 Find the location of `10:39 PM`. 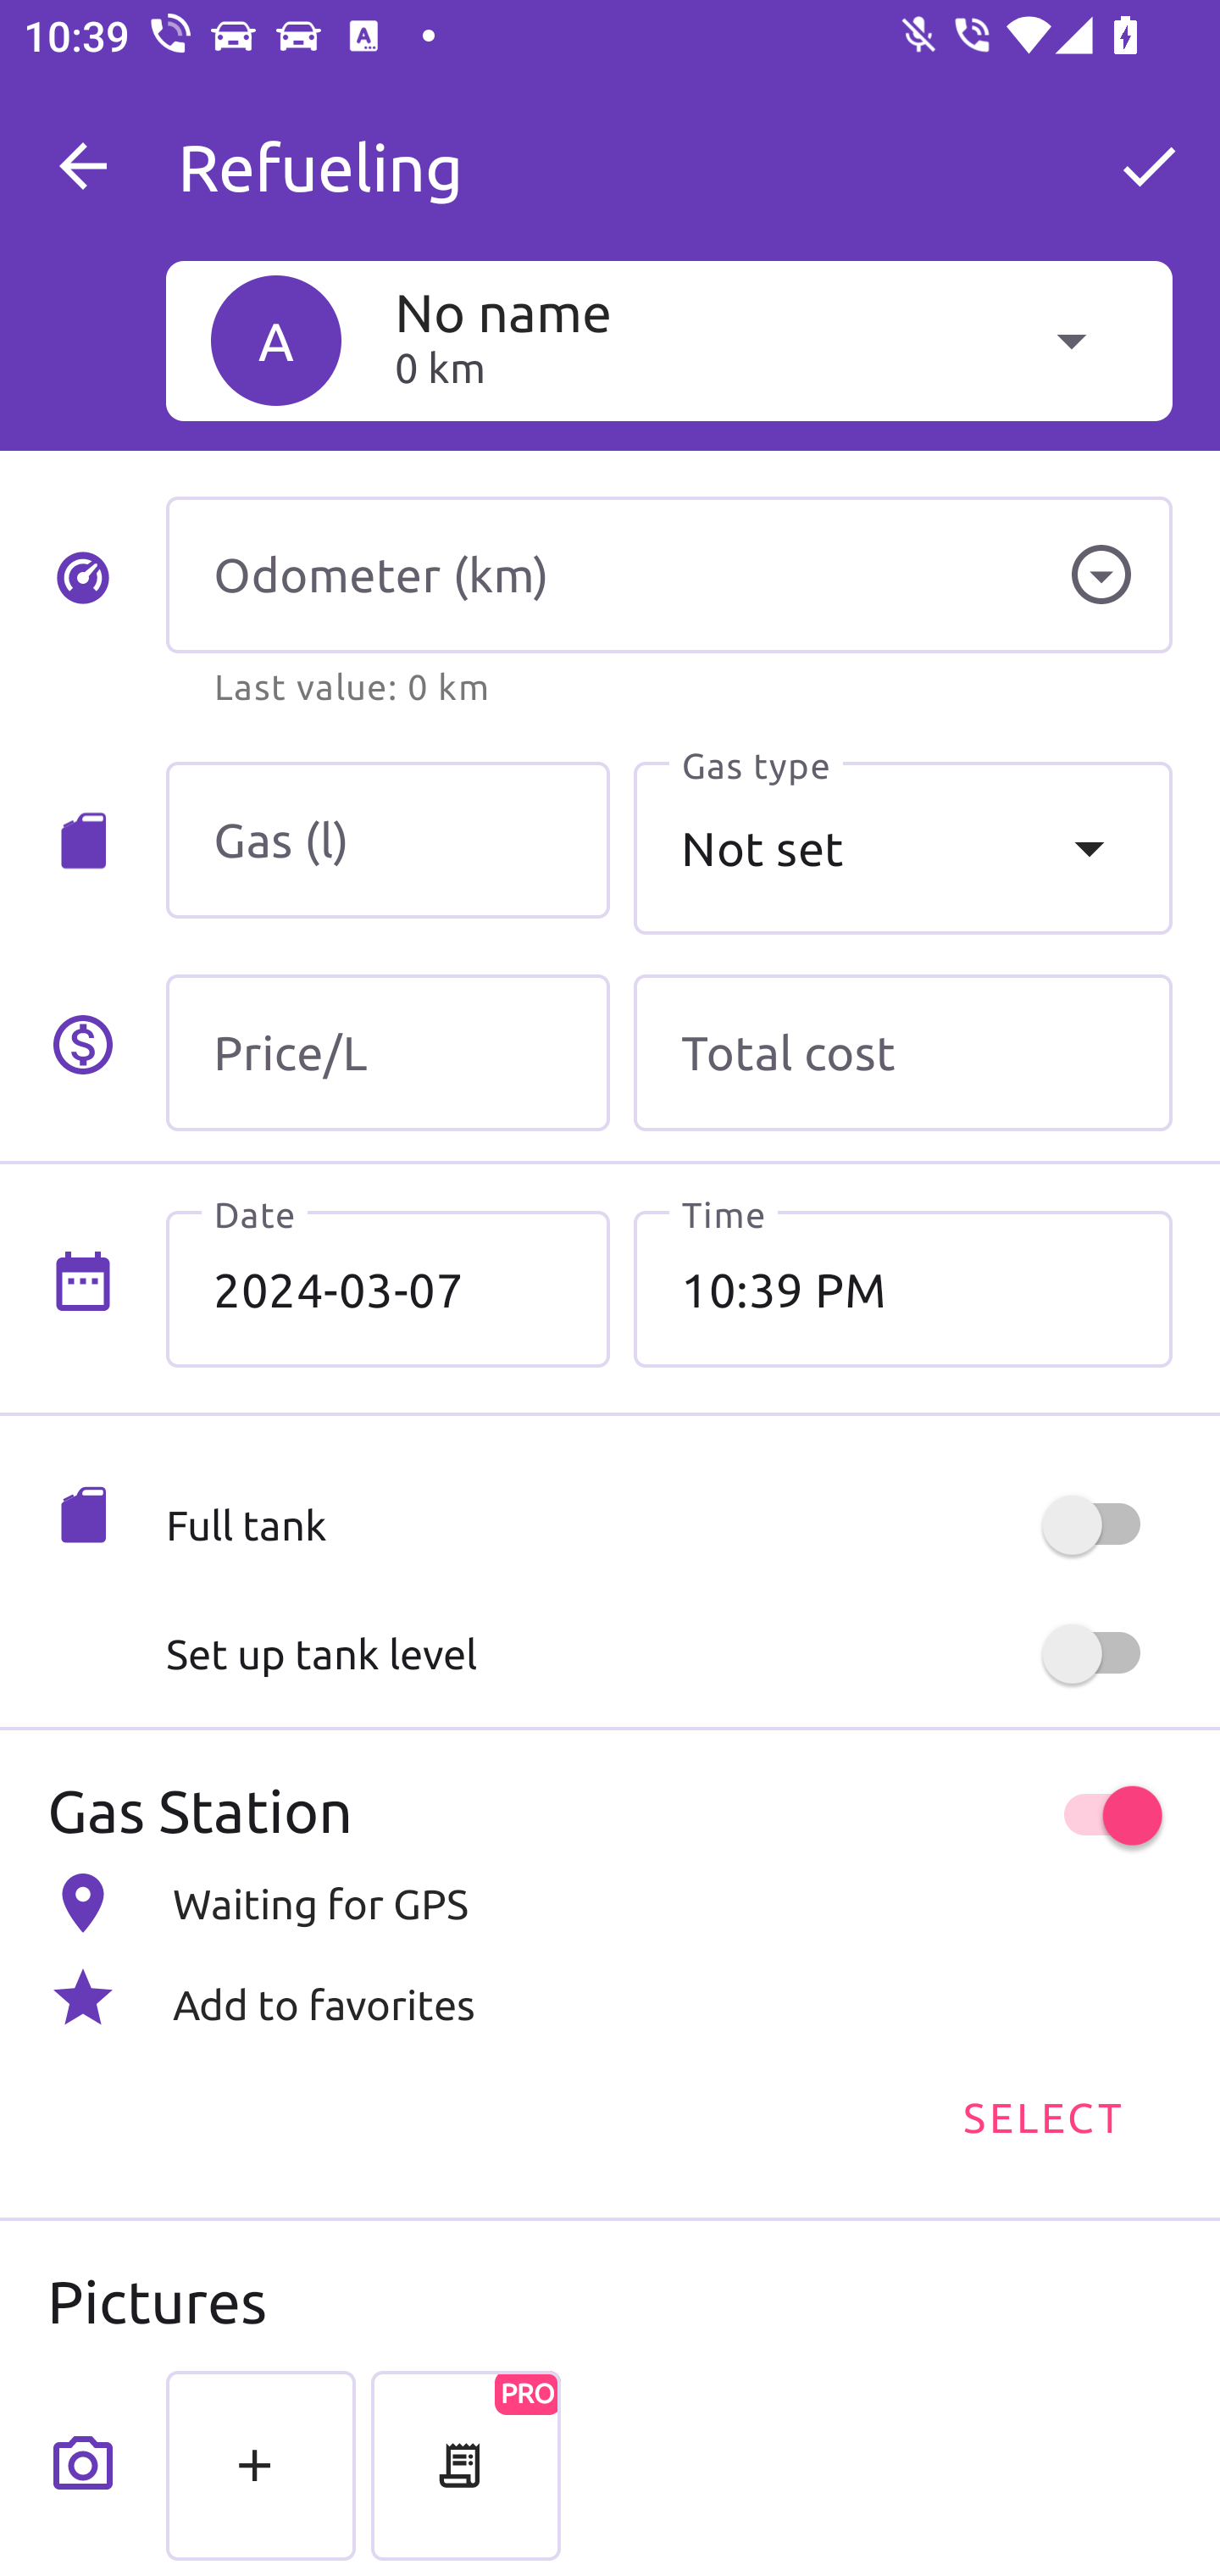

10:39 PM is located at coordinates (902, 1289).